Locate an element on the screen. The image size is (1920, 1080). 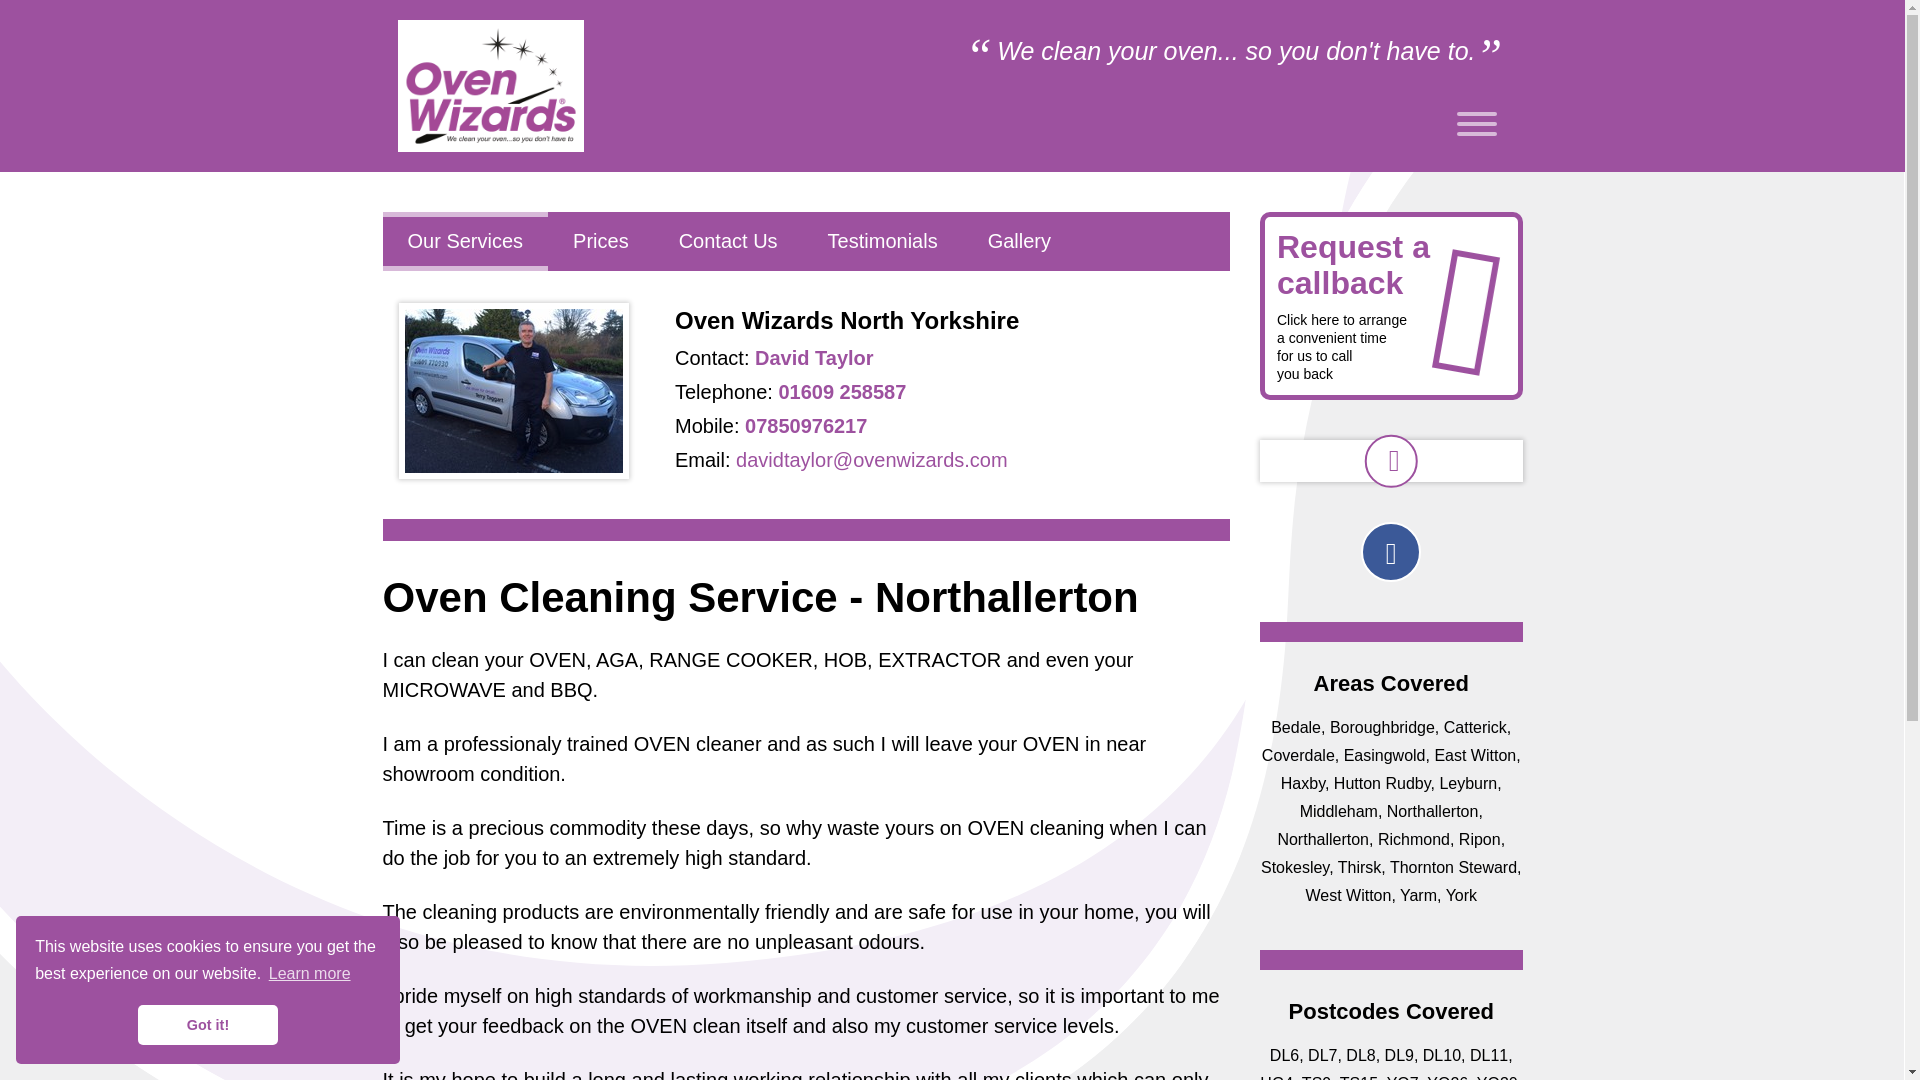
Our Services is located at coordinates (464, 241).